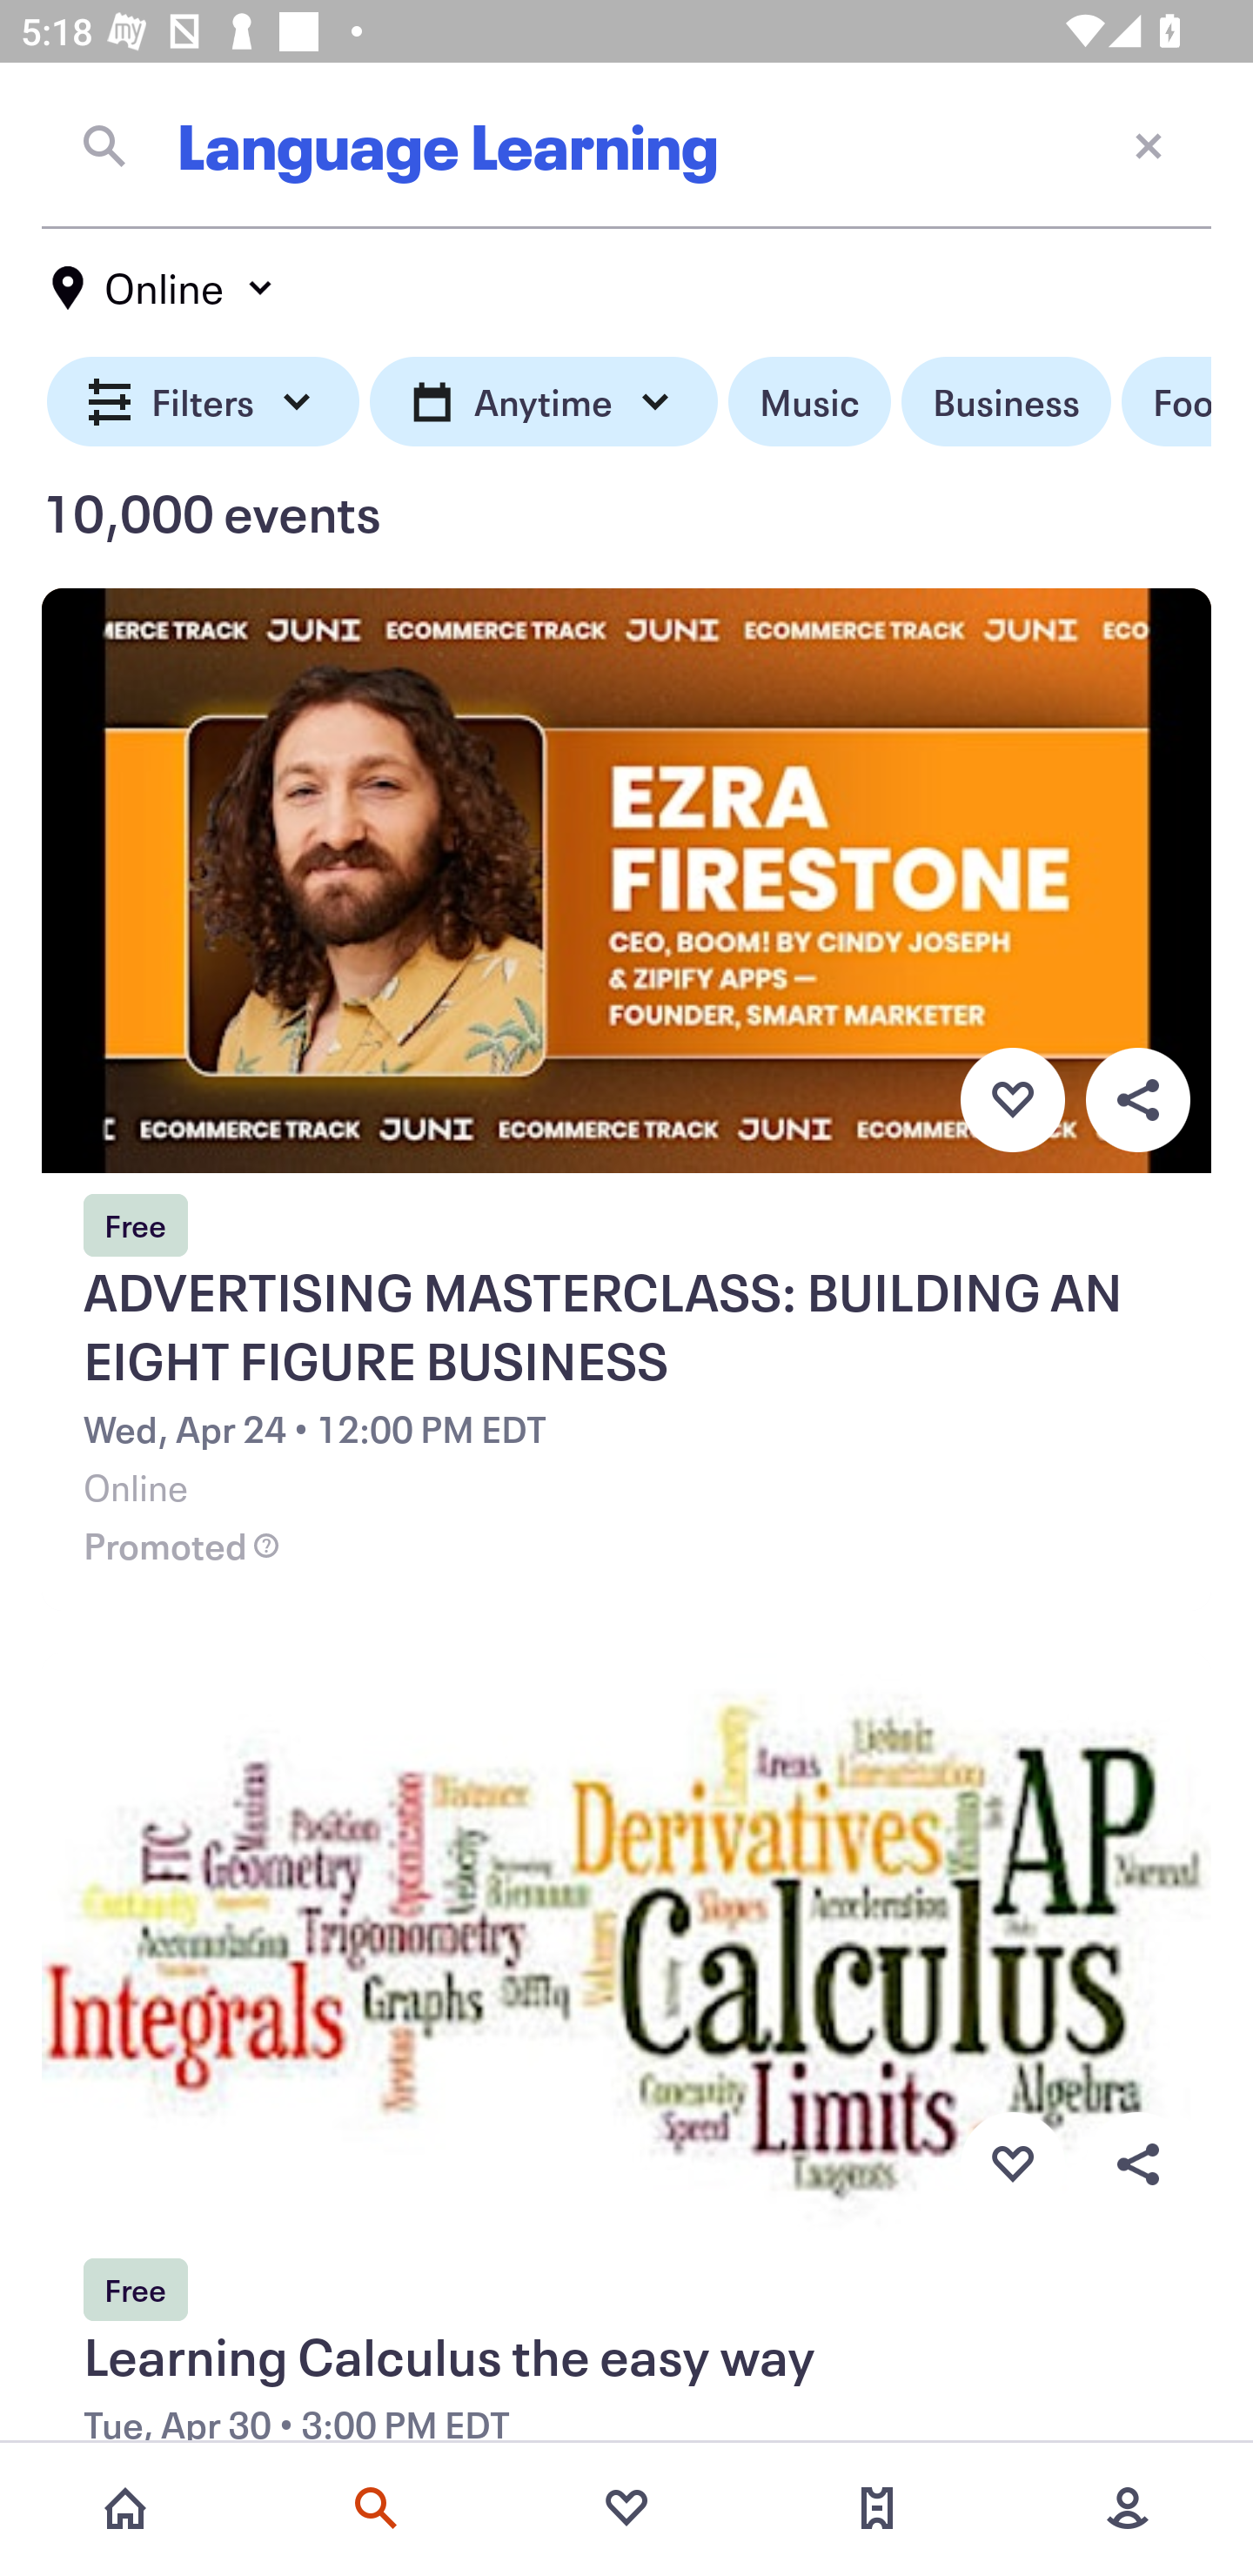 Image resolution: width=1253 pixels, height=2576 pixels. Describe the element at coordinates (626, 2508) in the screenshot. I see `Favorites` at that location.